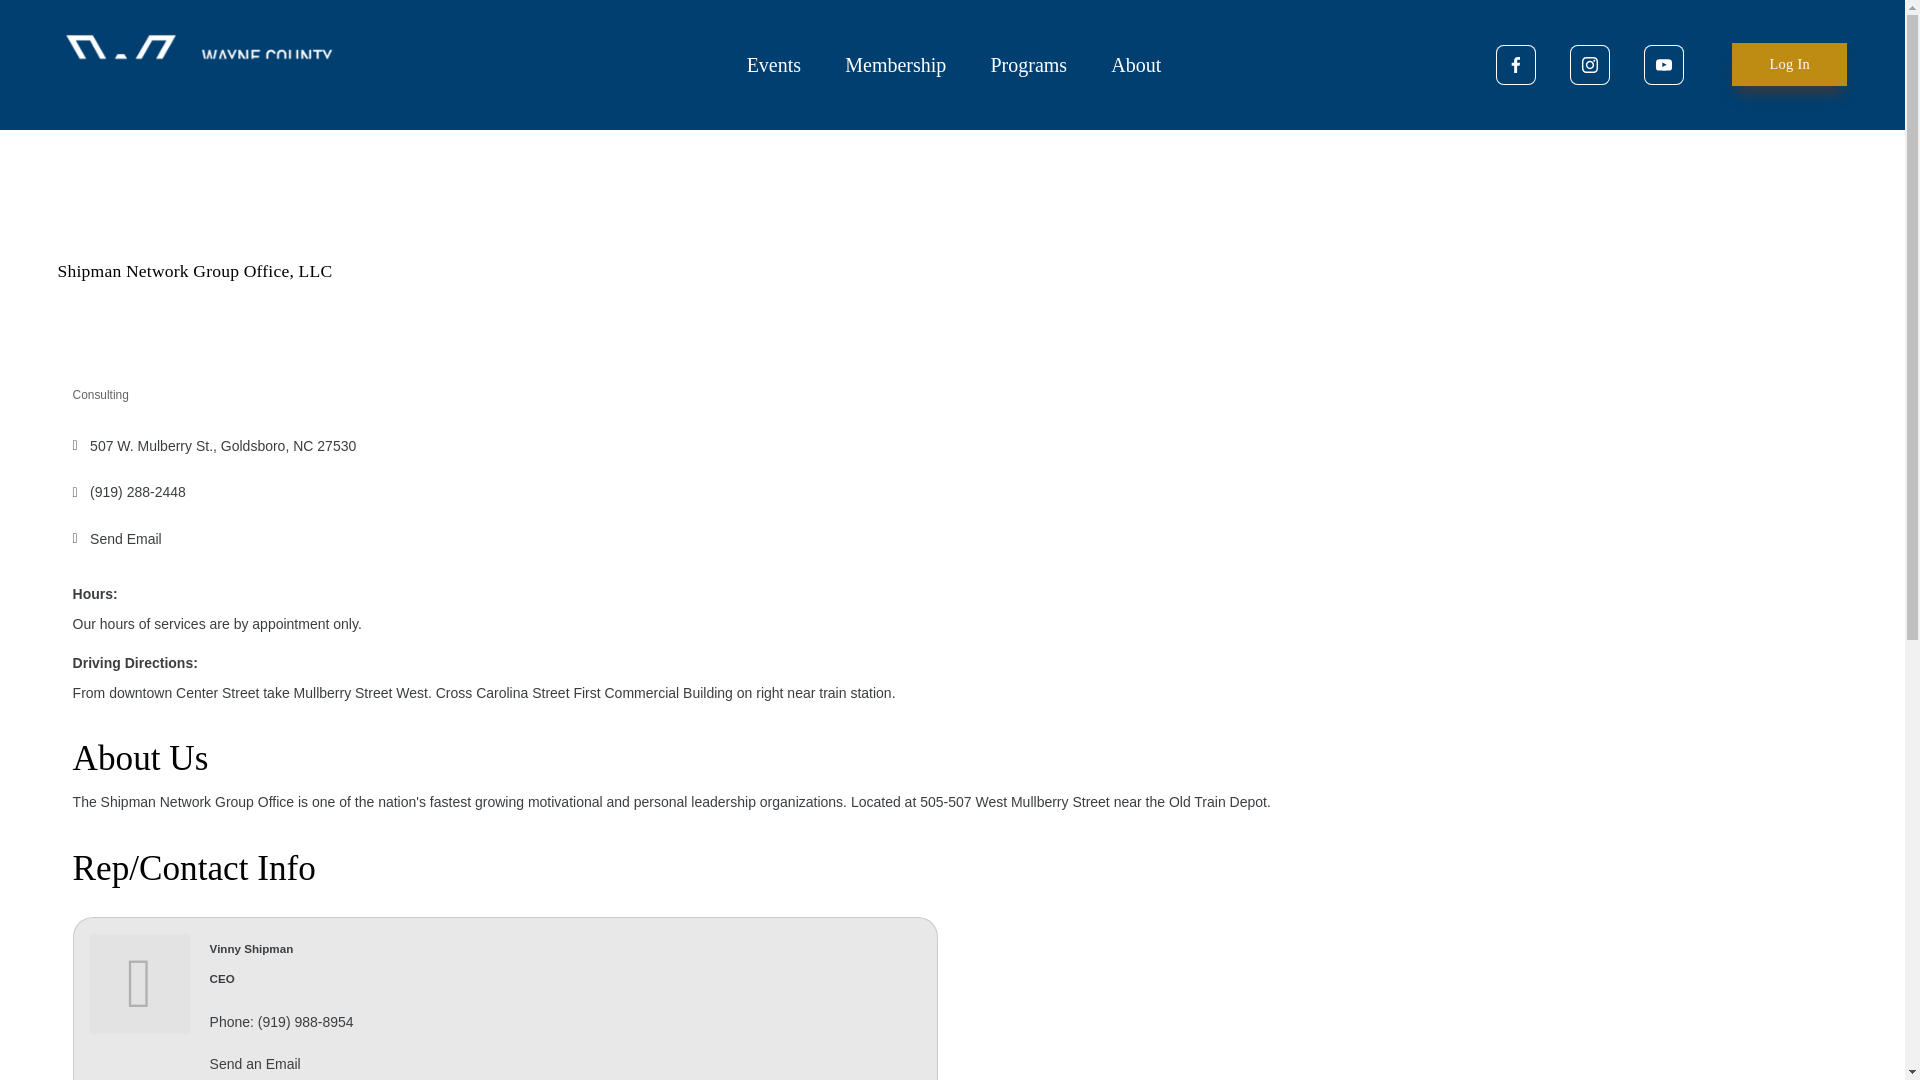  I want to click on Membership, so click(895, 65).